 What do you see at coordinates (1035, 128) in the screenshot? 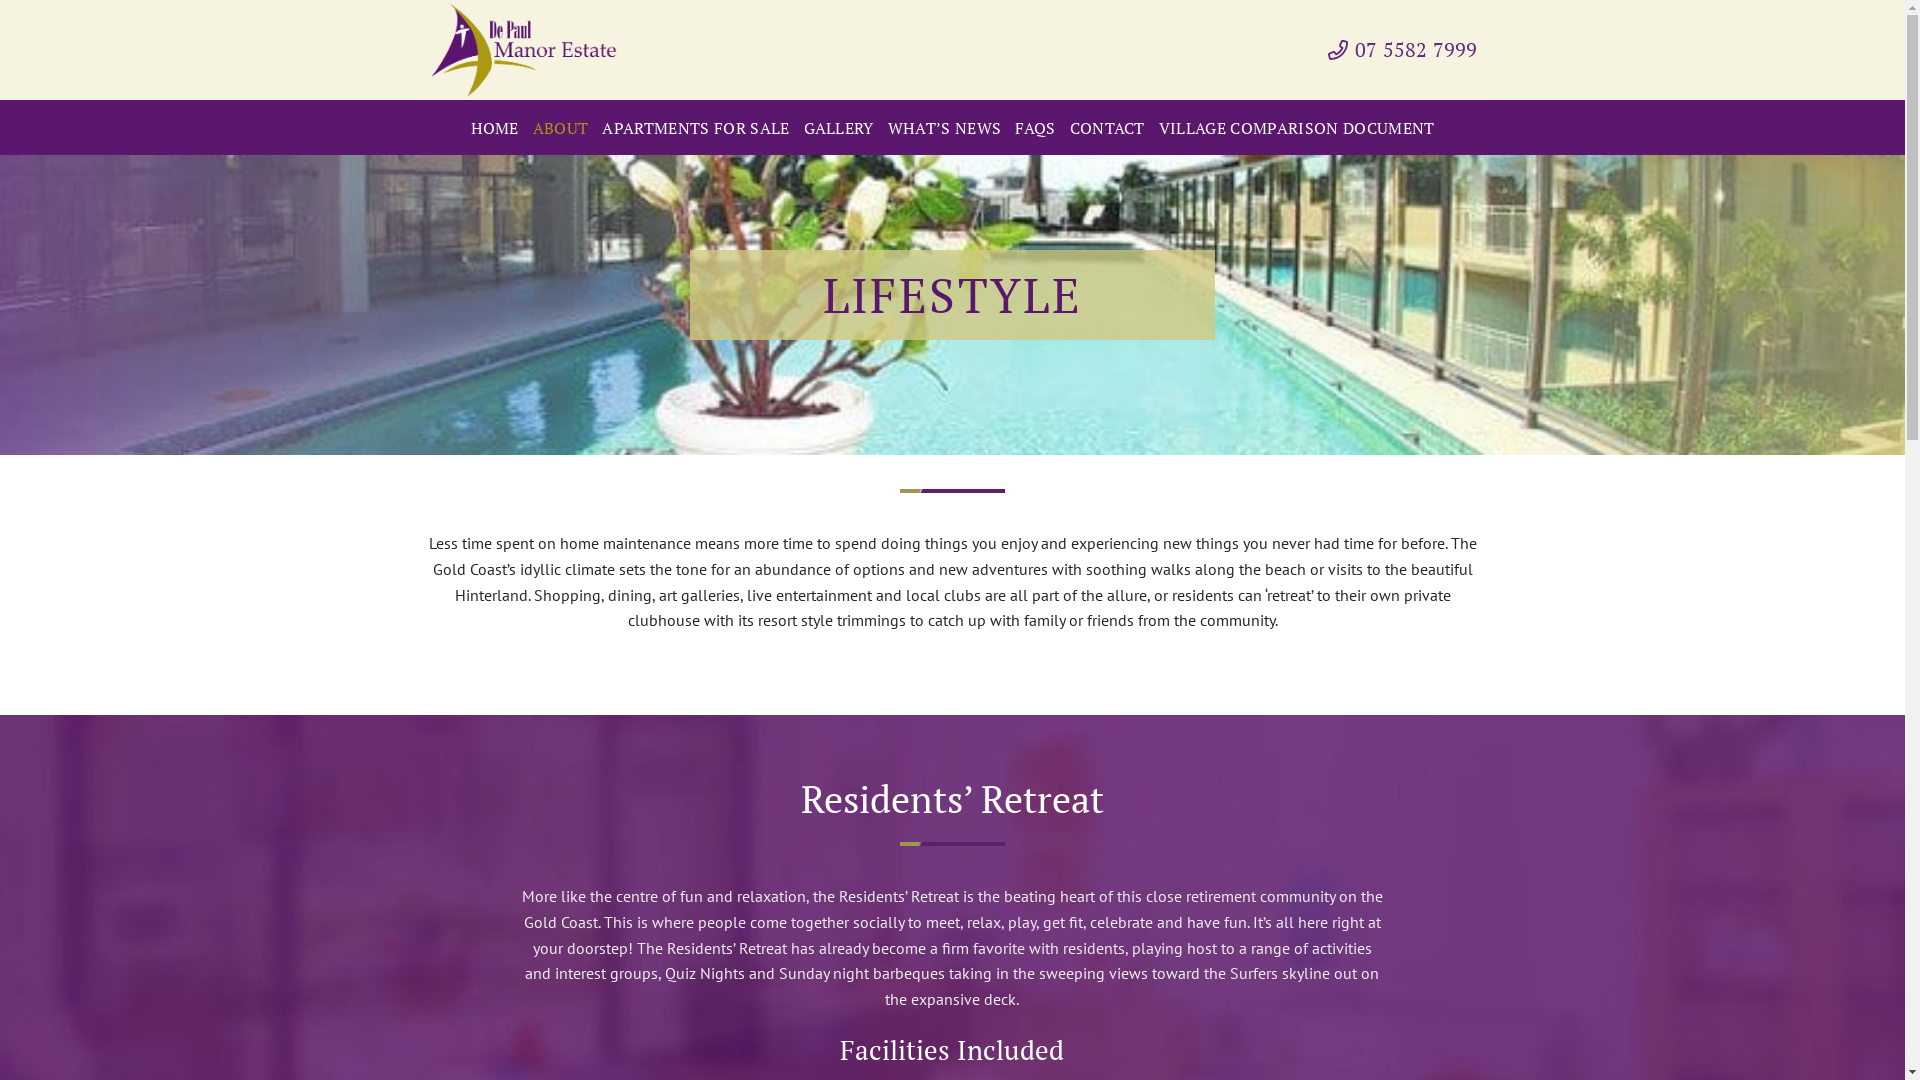
I see `FAQS` at bounding box center [1035, 128].